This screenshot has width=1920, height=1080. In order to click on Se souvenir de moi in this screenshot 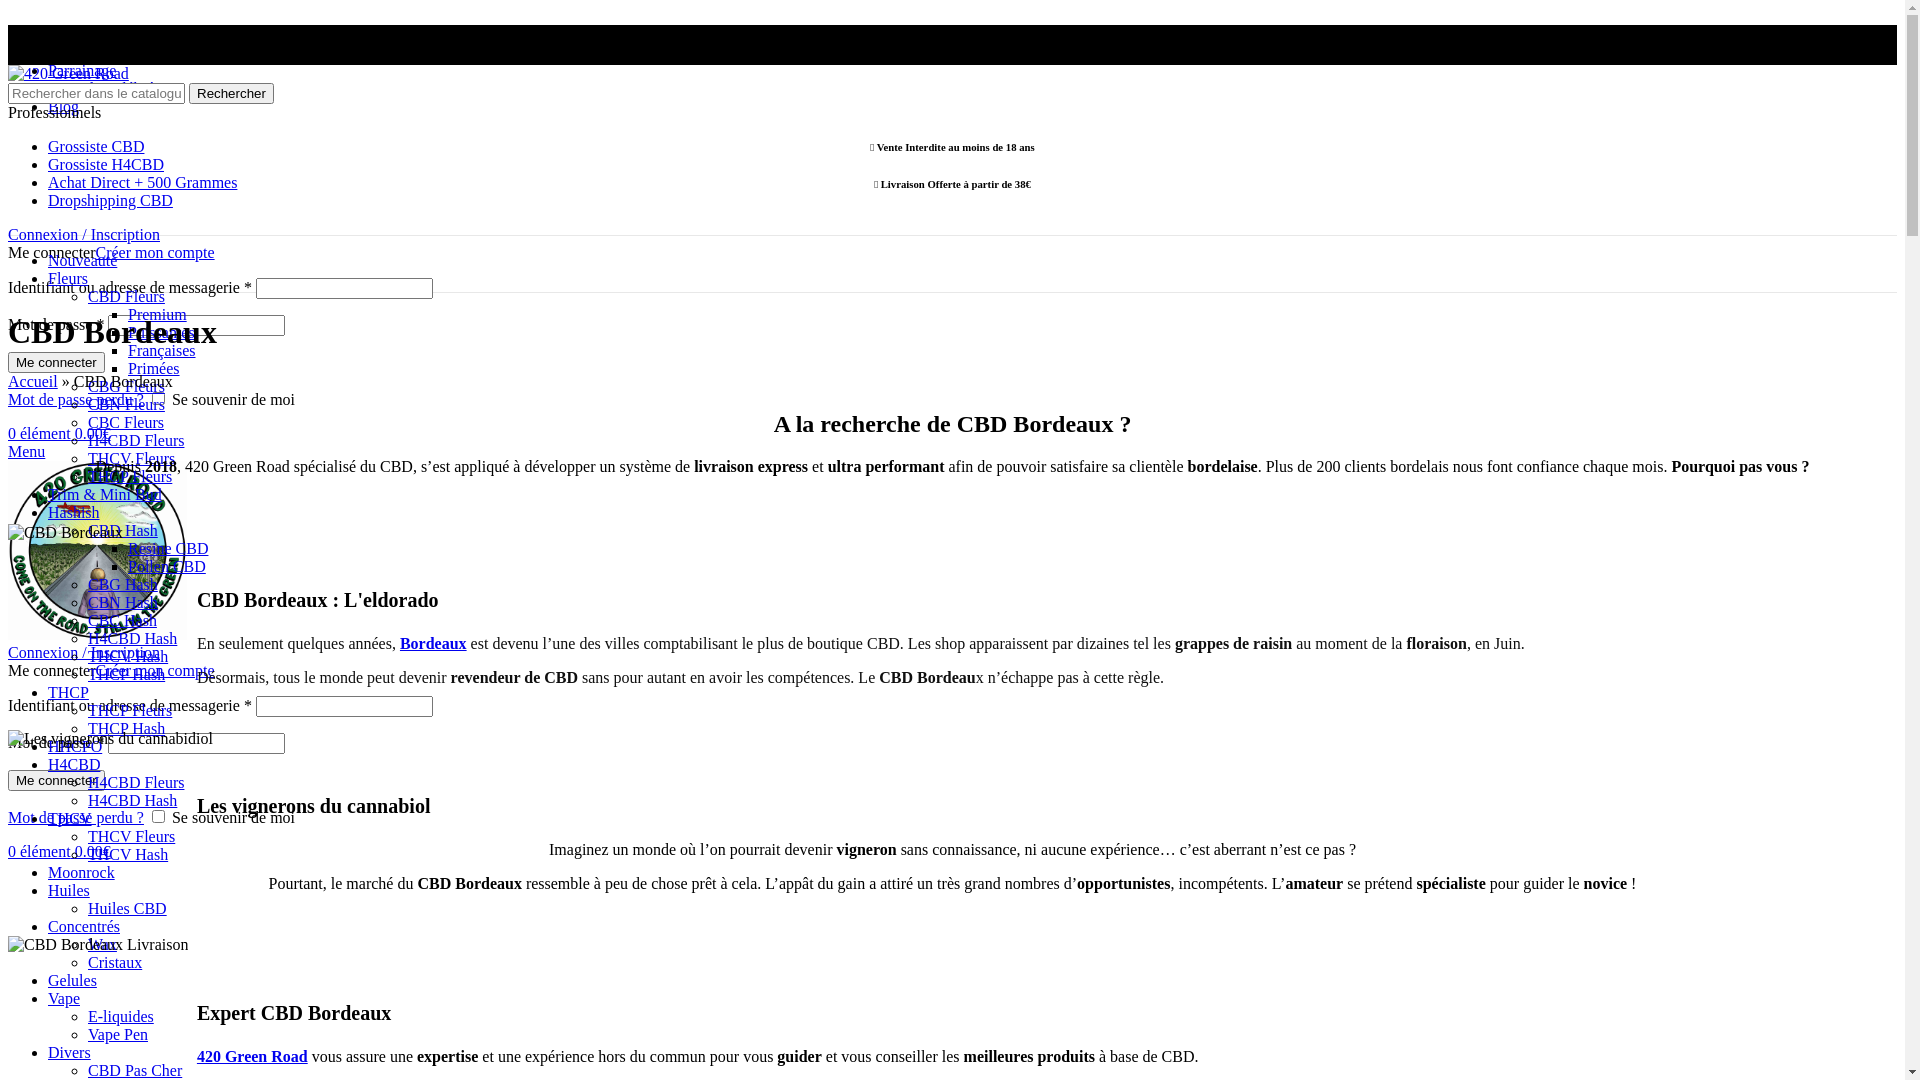, I will do `click(158, 816)`.